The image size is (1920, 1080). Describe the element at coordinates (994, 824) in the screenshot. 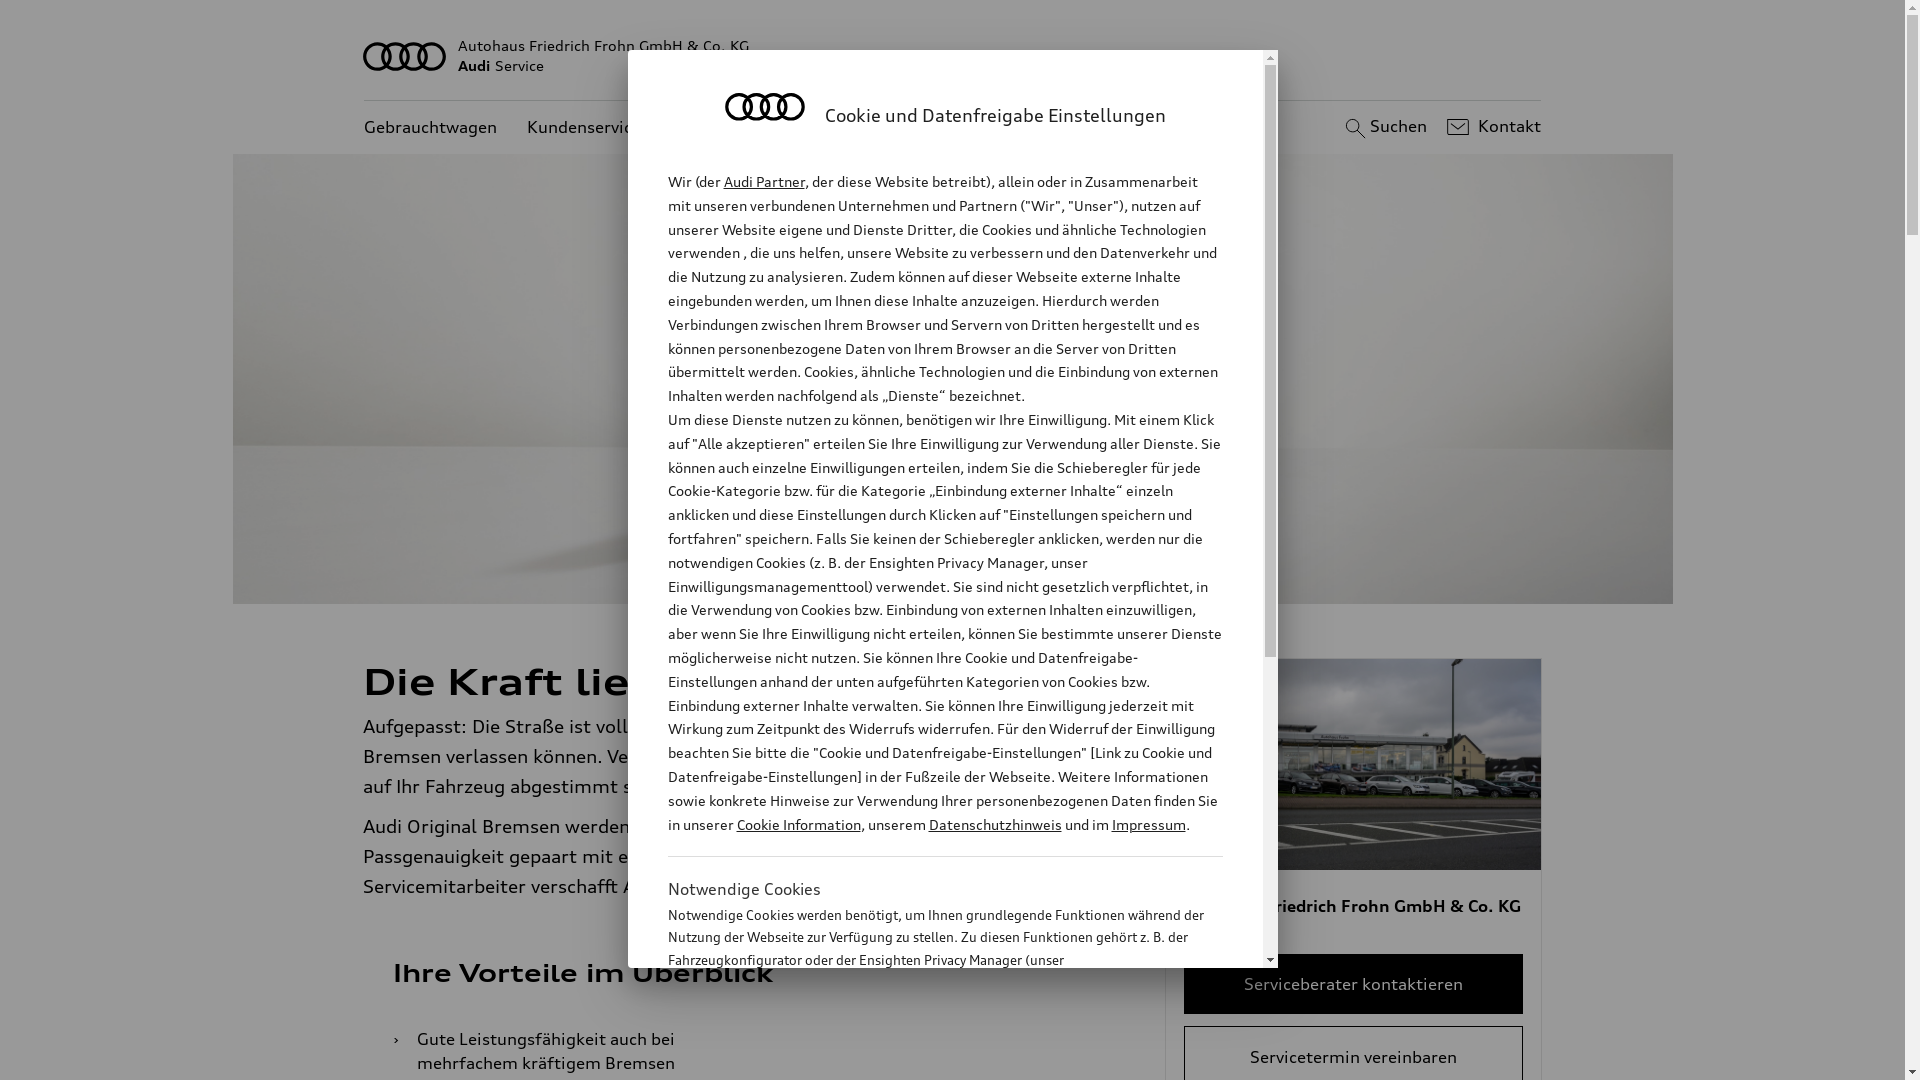

I see `Datenschutzhinweis` at that location.